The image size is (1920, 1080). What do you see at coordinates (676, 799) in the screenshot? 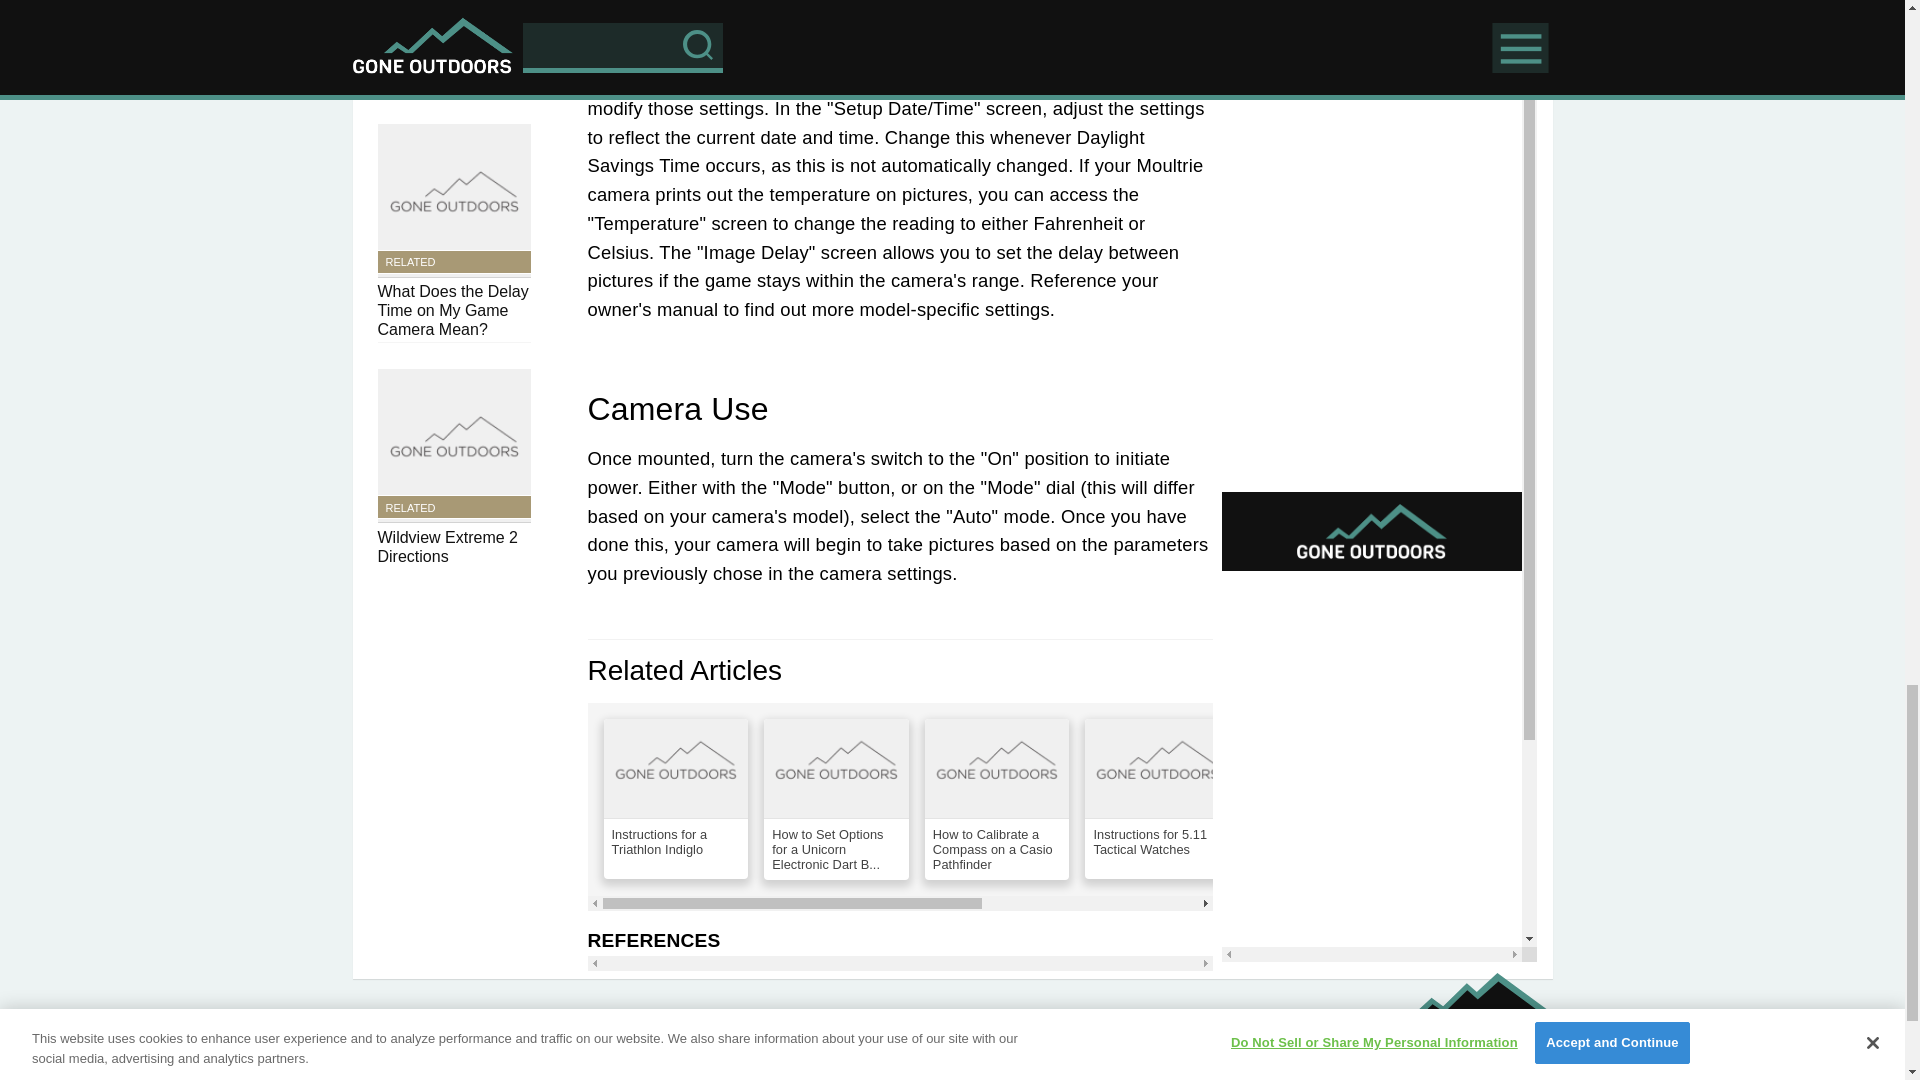
I see `Instructions for a Triathlon Indiglo` at bounding box center [676, 799].